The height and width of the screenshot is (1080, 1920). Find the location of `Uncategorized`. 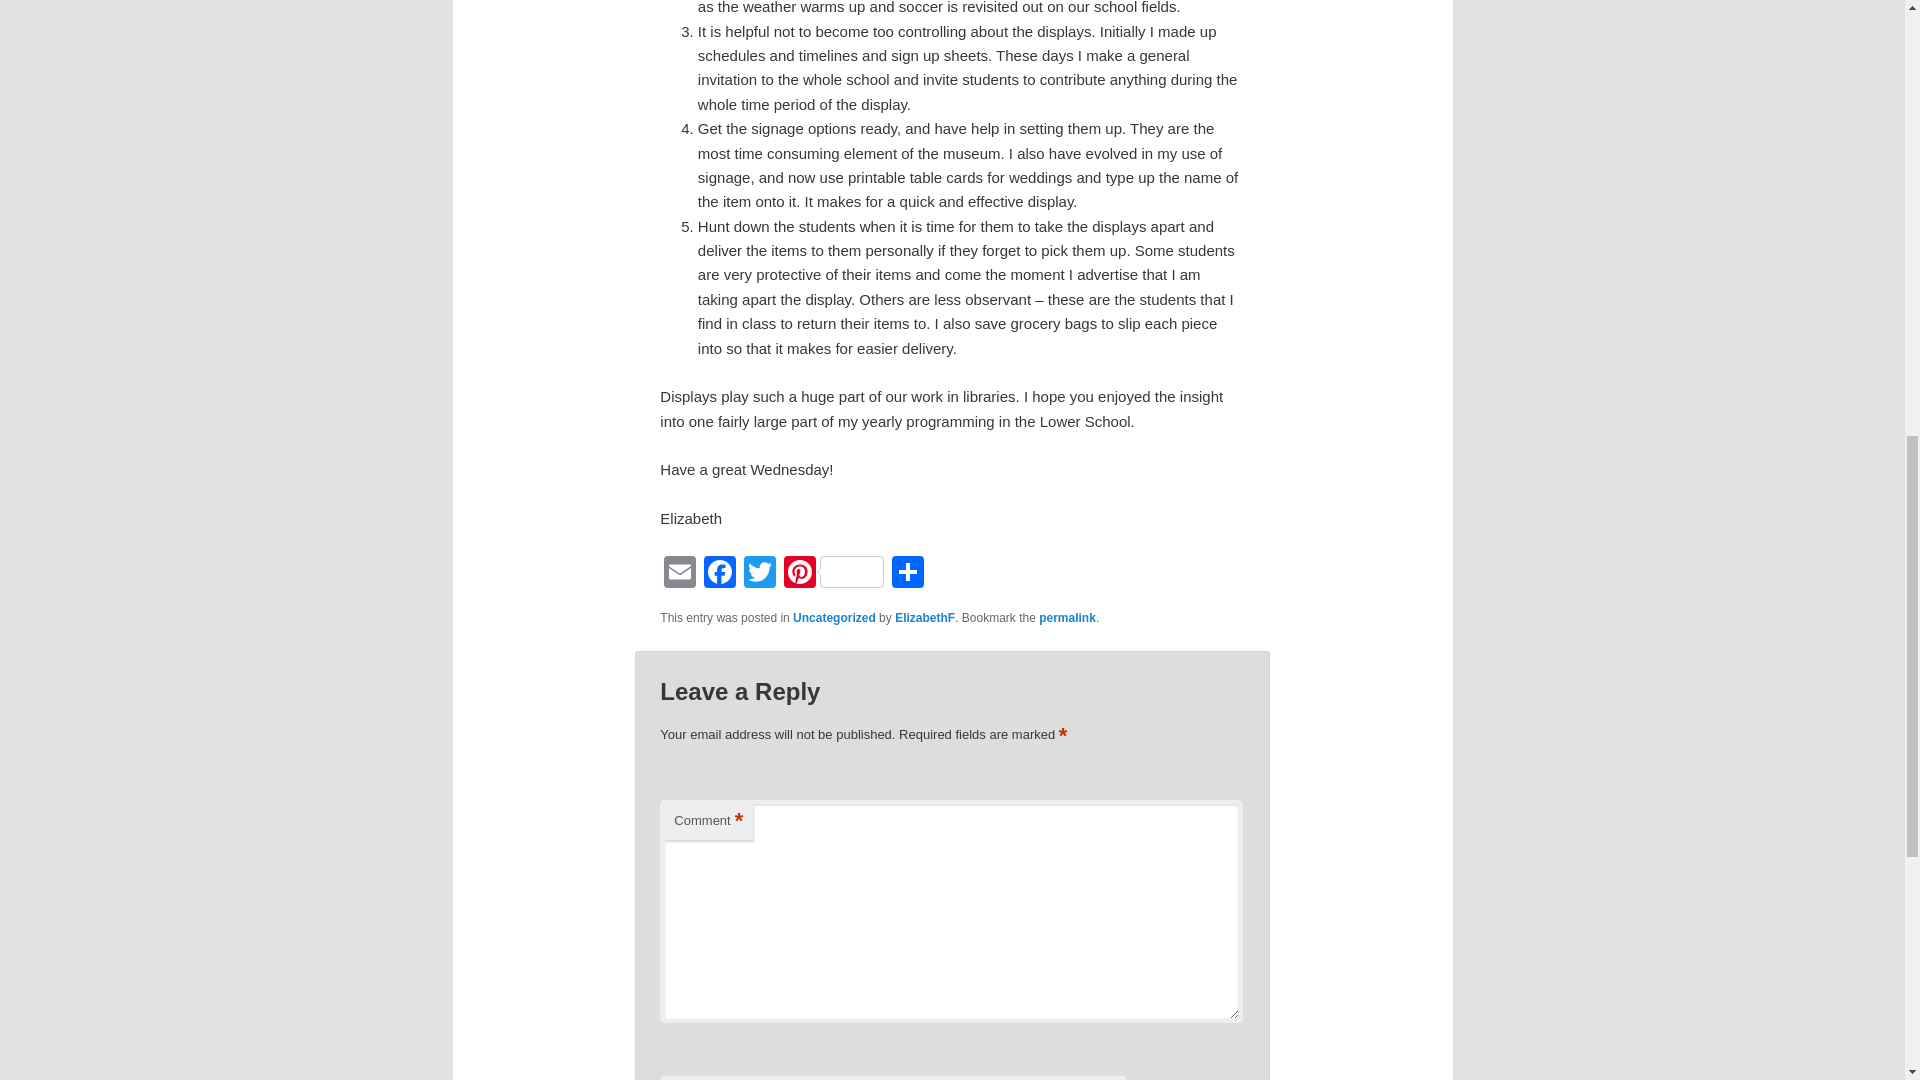

Uncategorized is located at coordinates (834, 618).